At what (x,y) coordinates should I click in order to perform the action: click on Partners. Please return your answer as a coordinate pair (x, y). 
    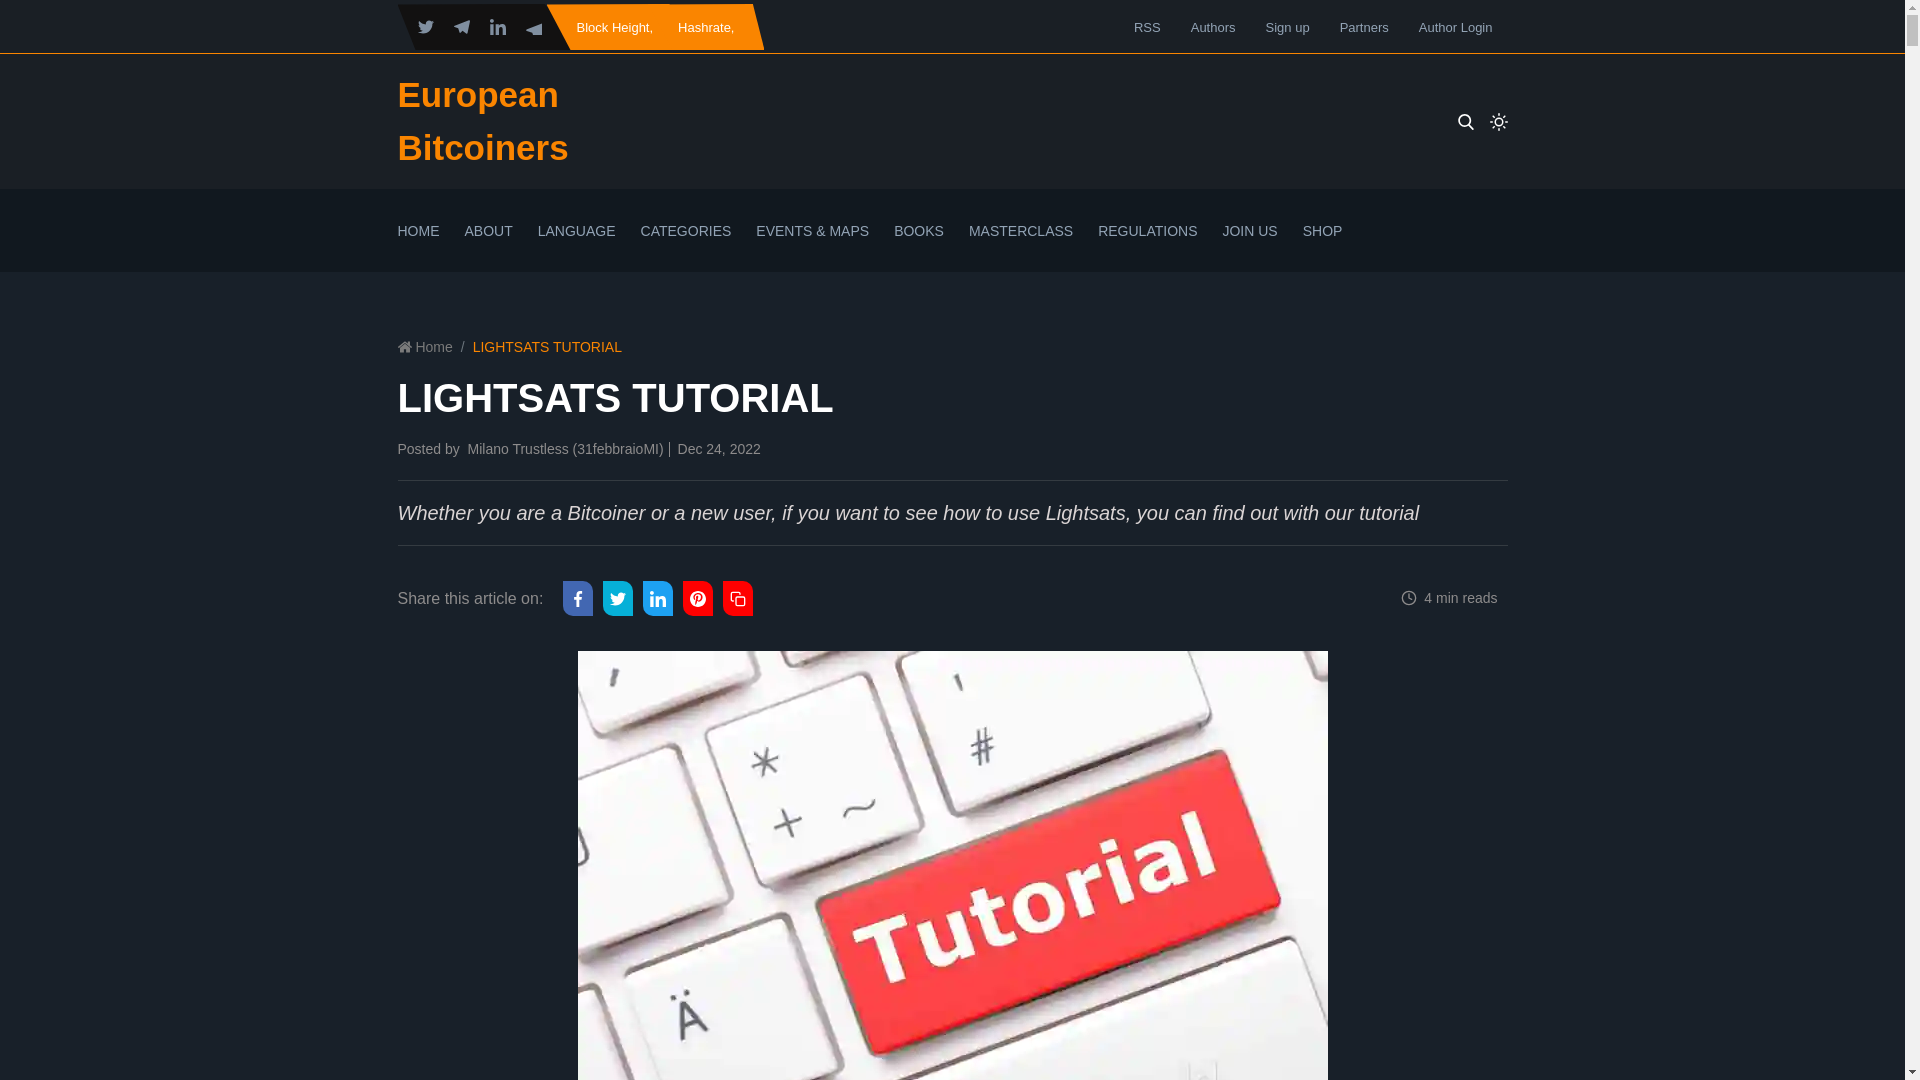
    Looking at the image, I should click on (1364, 27).